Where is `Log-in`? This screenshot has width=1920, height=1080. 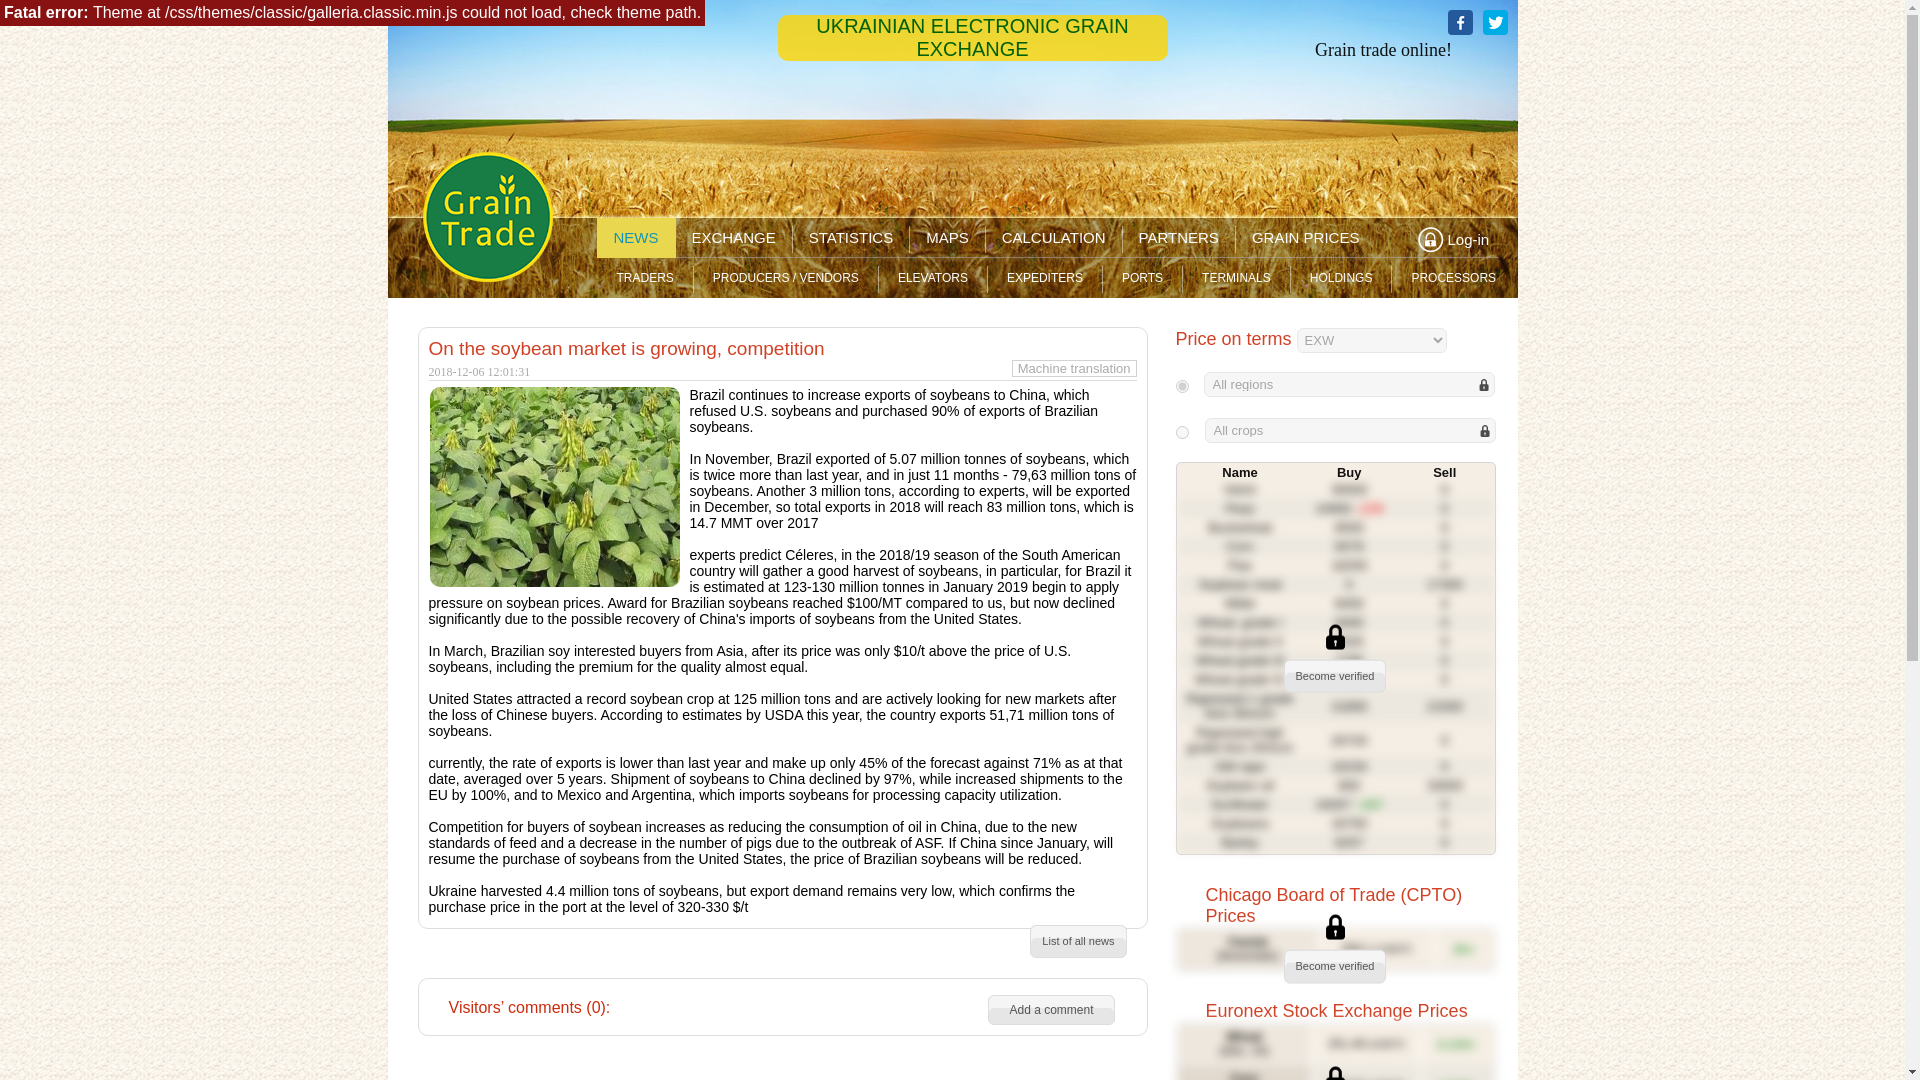 Log-in is located at coordinates (1456, 239).